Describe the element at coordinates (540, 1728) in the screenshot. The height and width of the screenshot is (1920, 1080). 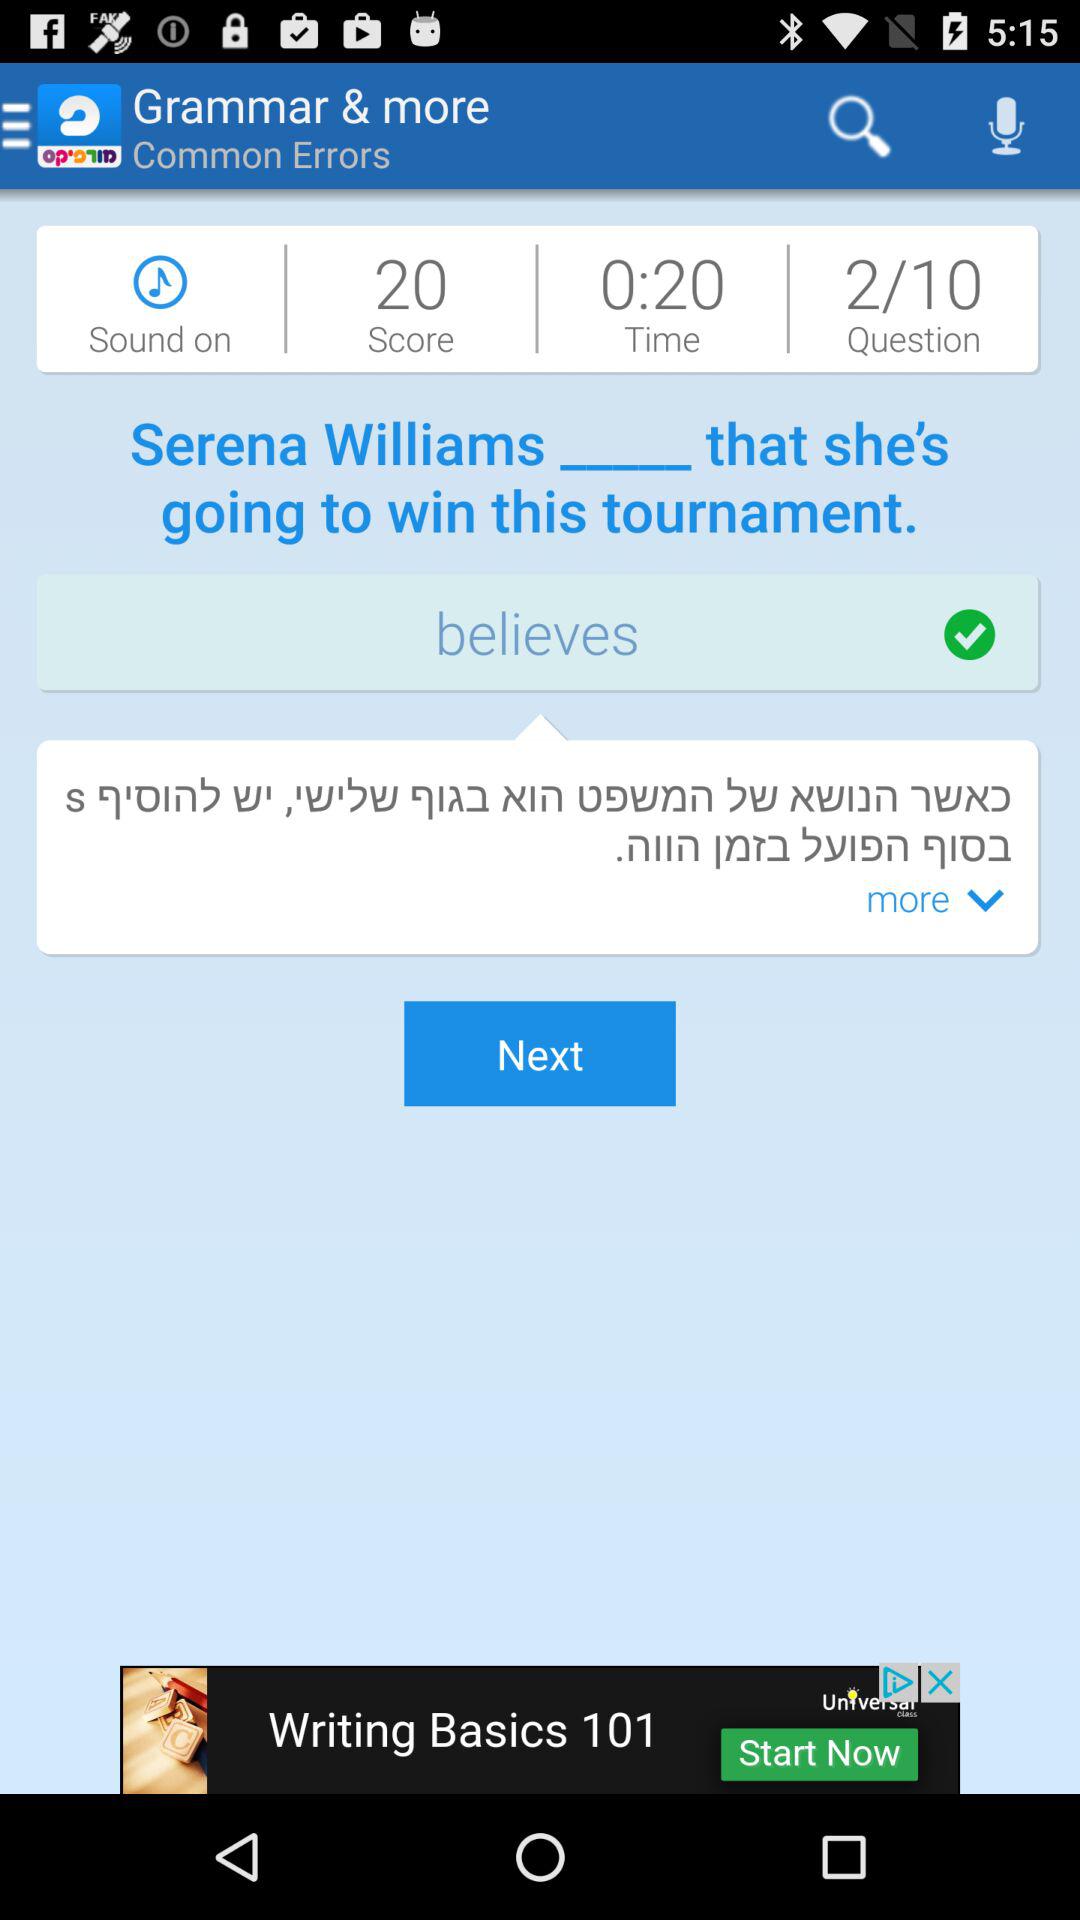
I see `toggle writing basics` at that location.